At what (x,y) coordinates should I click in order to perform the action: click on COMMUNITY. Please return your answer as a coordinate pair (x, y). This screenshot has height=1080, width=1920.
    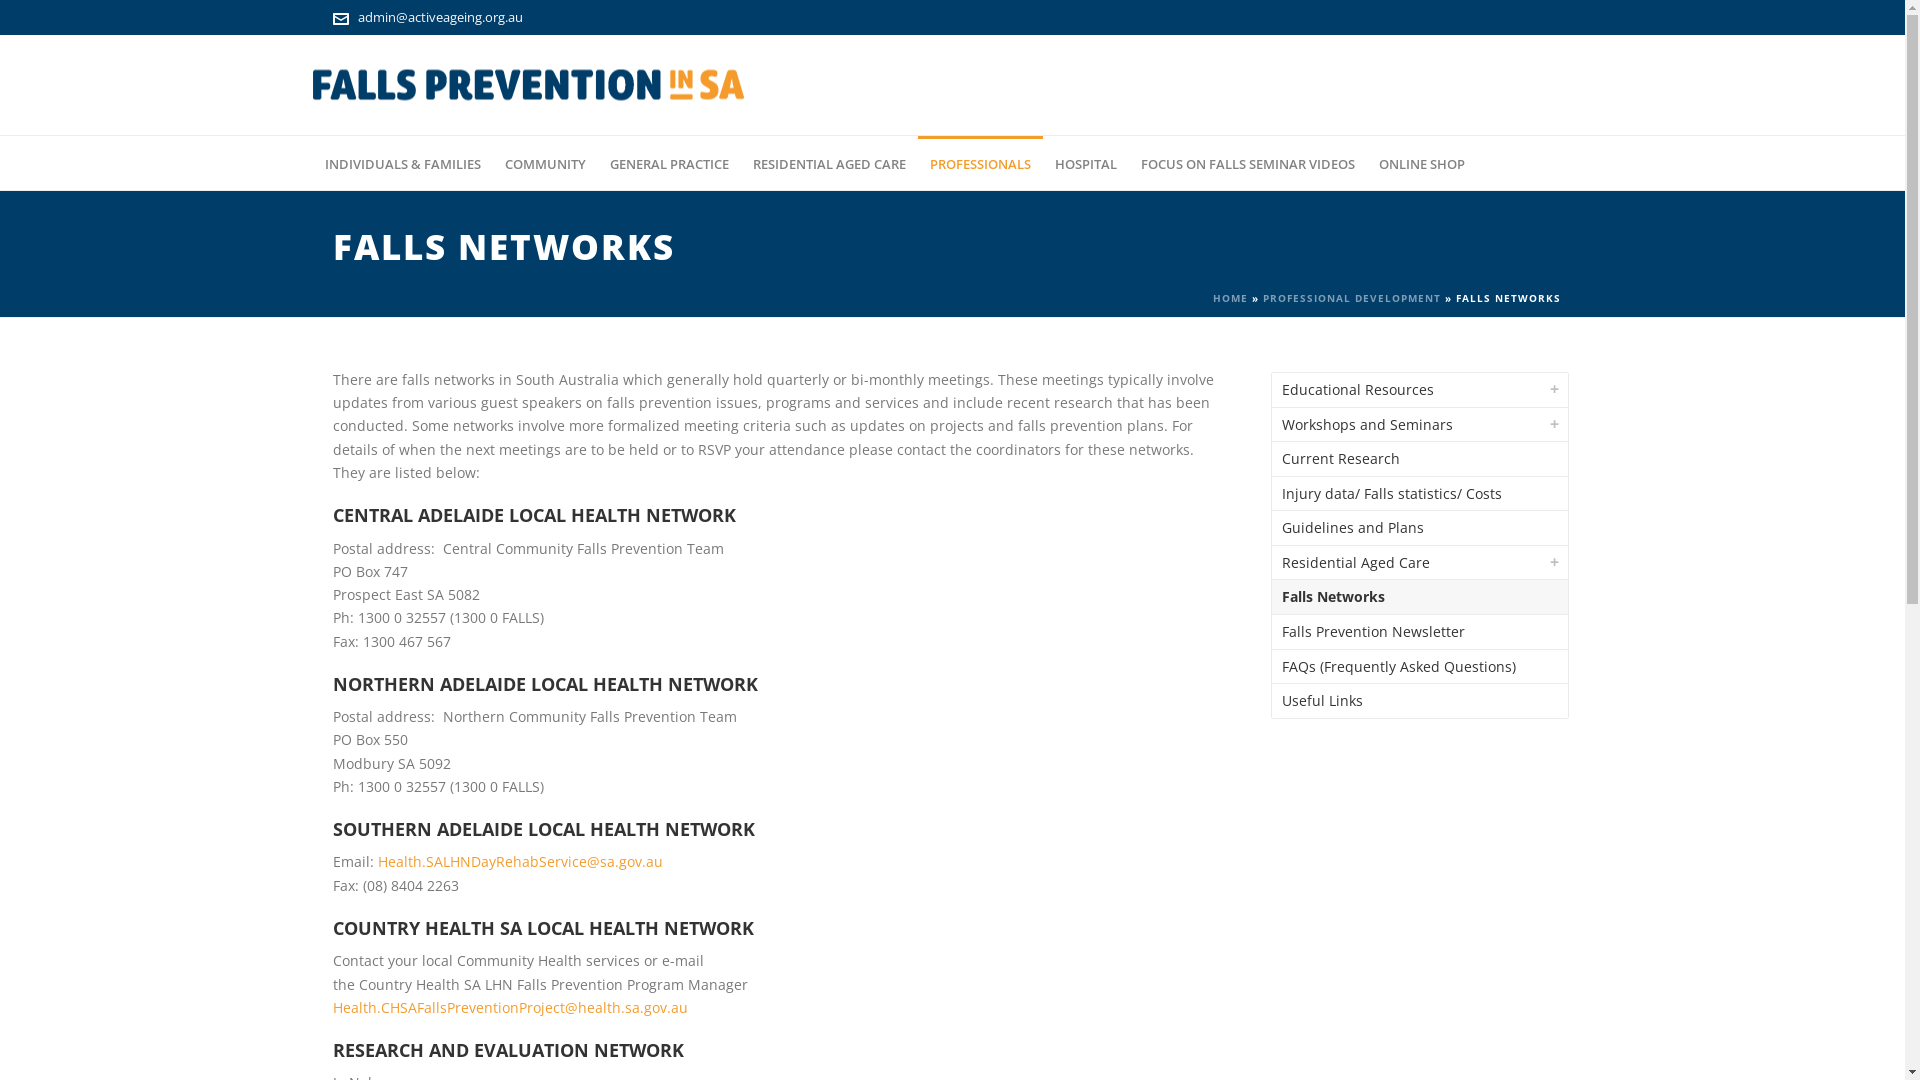
    Looking at the image, I should click on (544, 163).